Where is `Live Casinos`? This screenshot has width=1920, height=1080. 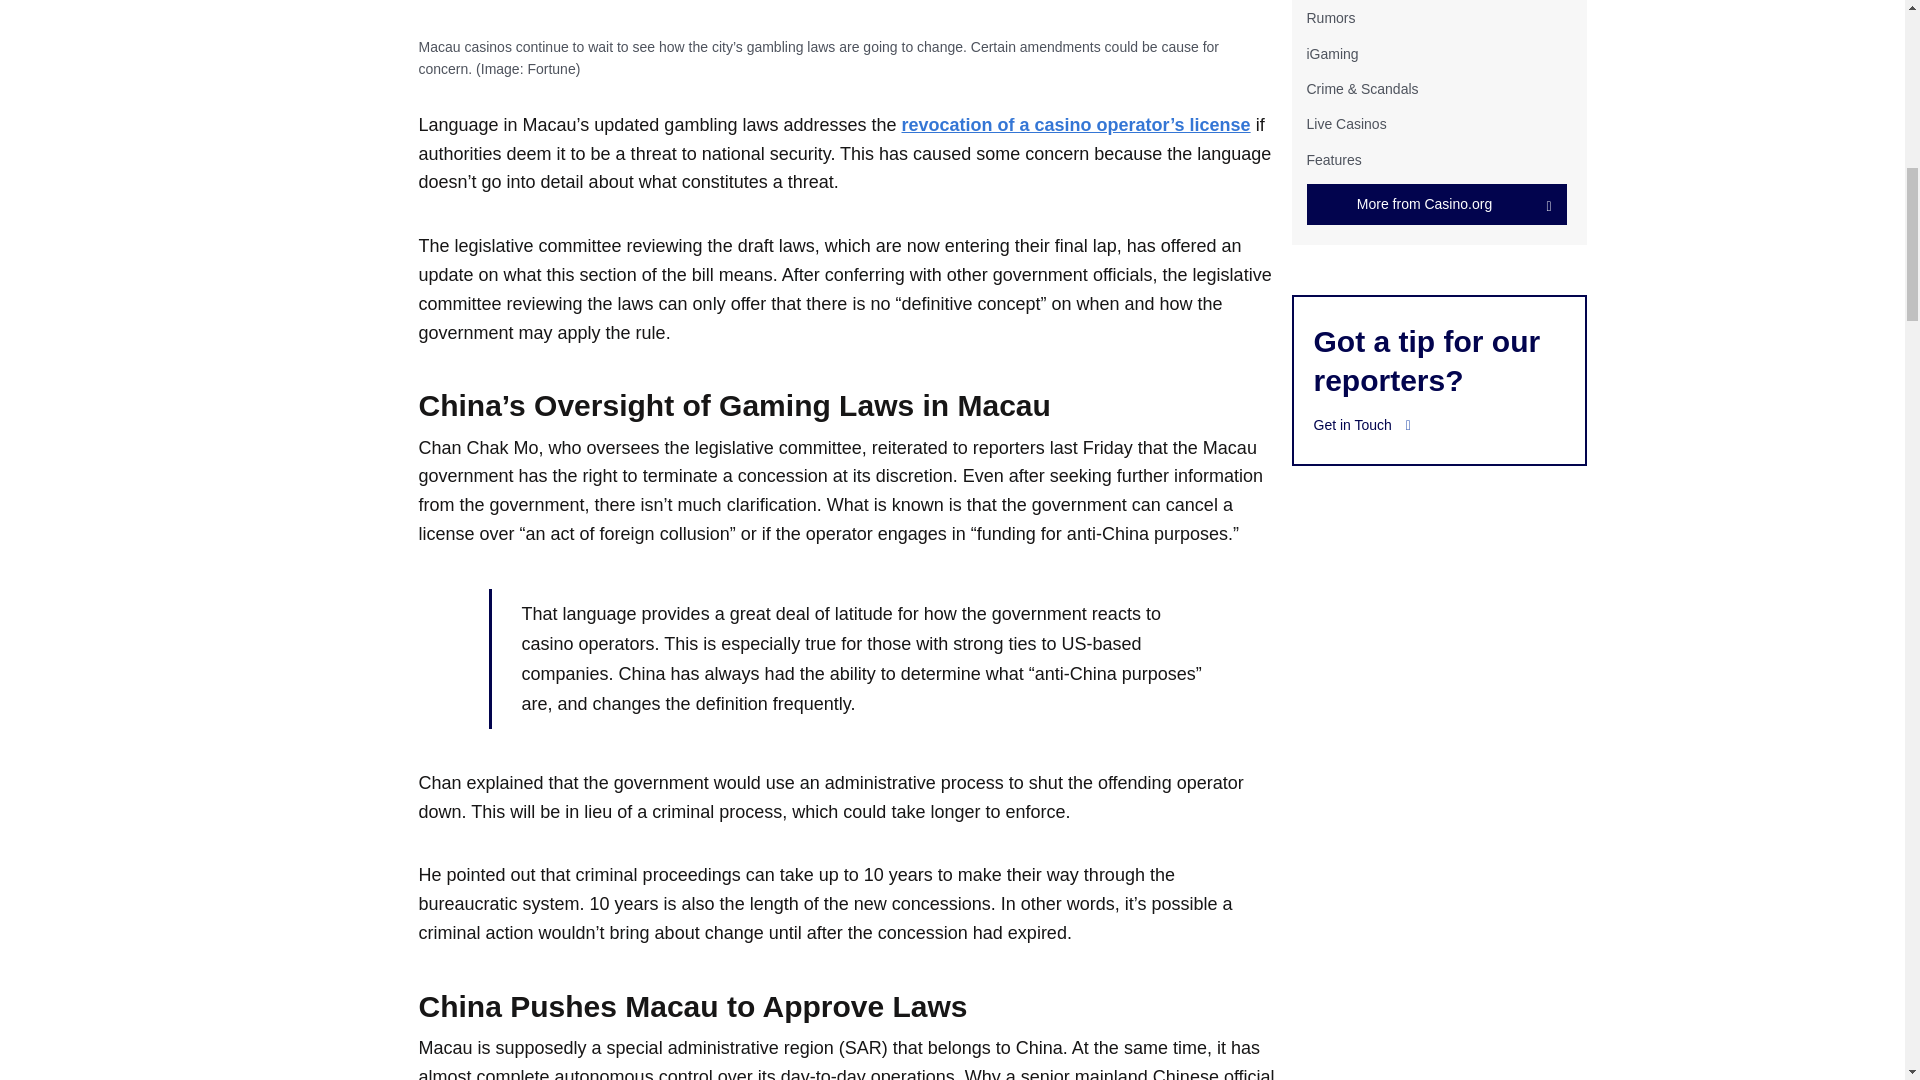
Live Casinos is located at coordinates (1346, 123).